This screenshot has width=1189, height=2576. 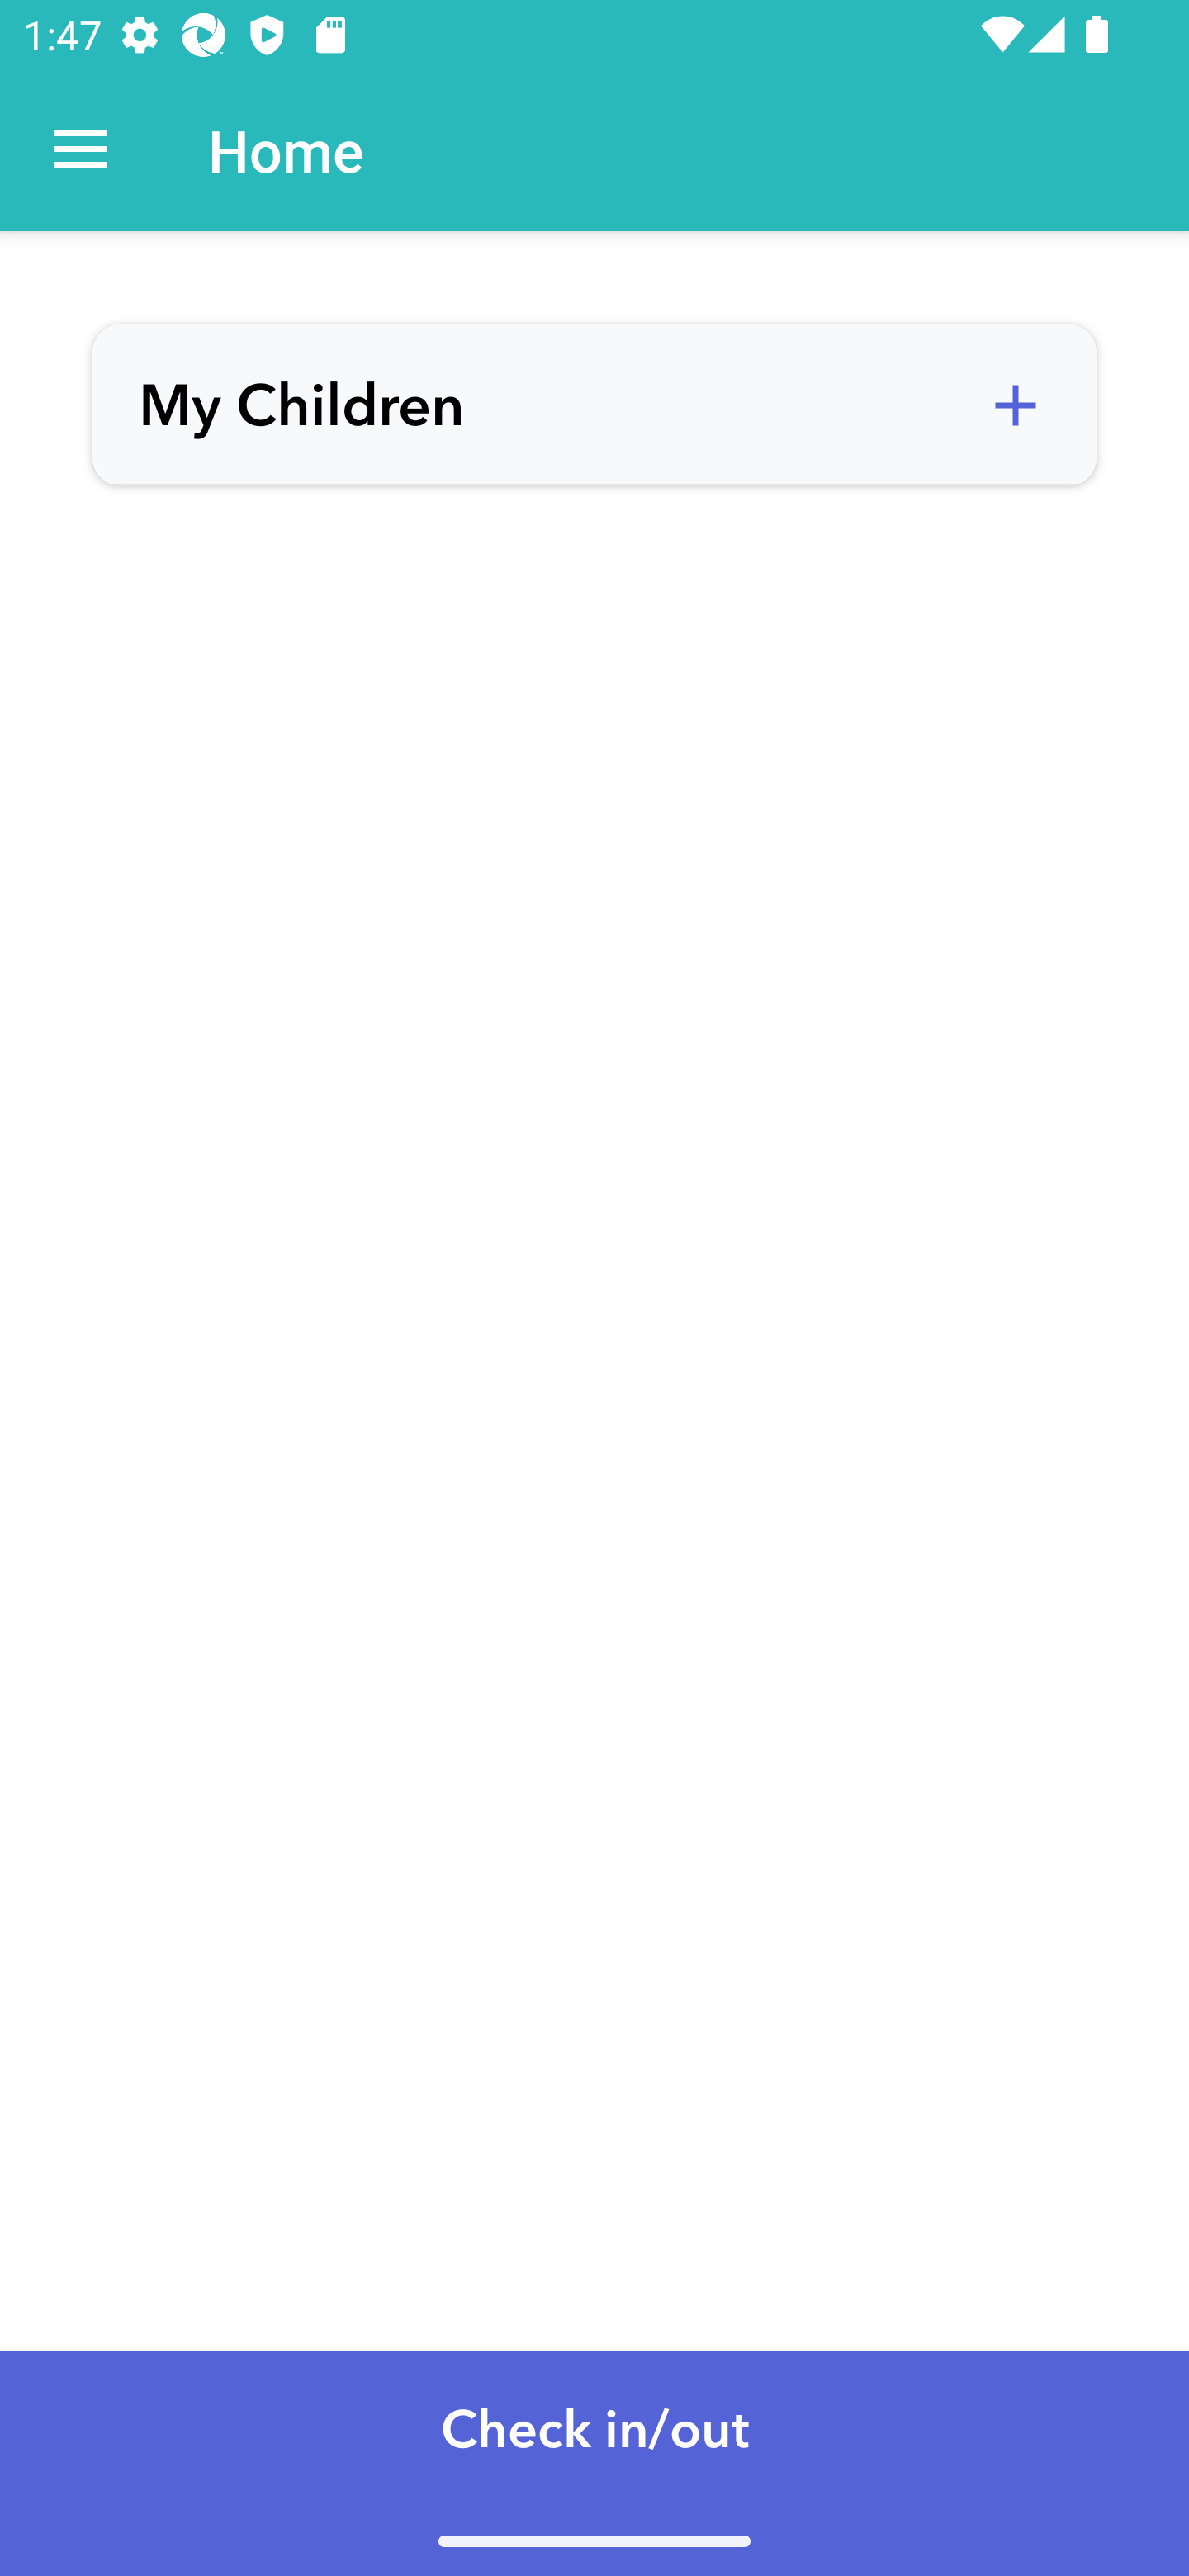 I want to click on Add a Child, so click(x=1015, y=405).